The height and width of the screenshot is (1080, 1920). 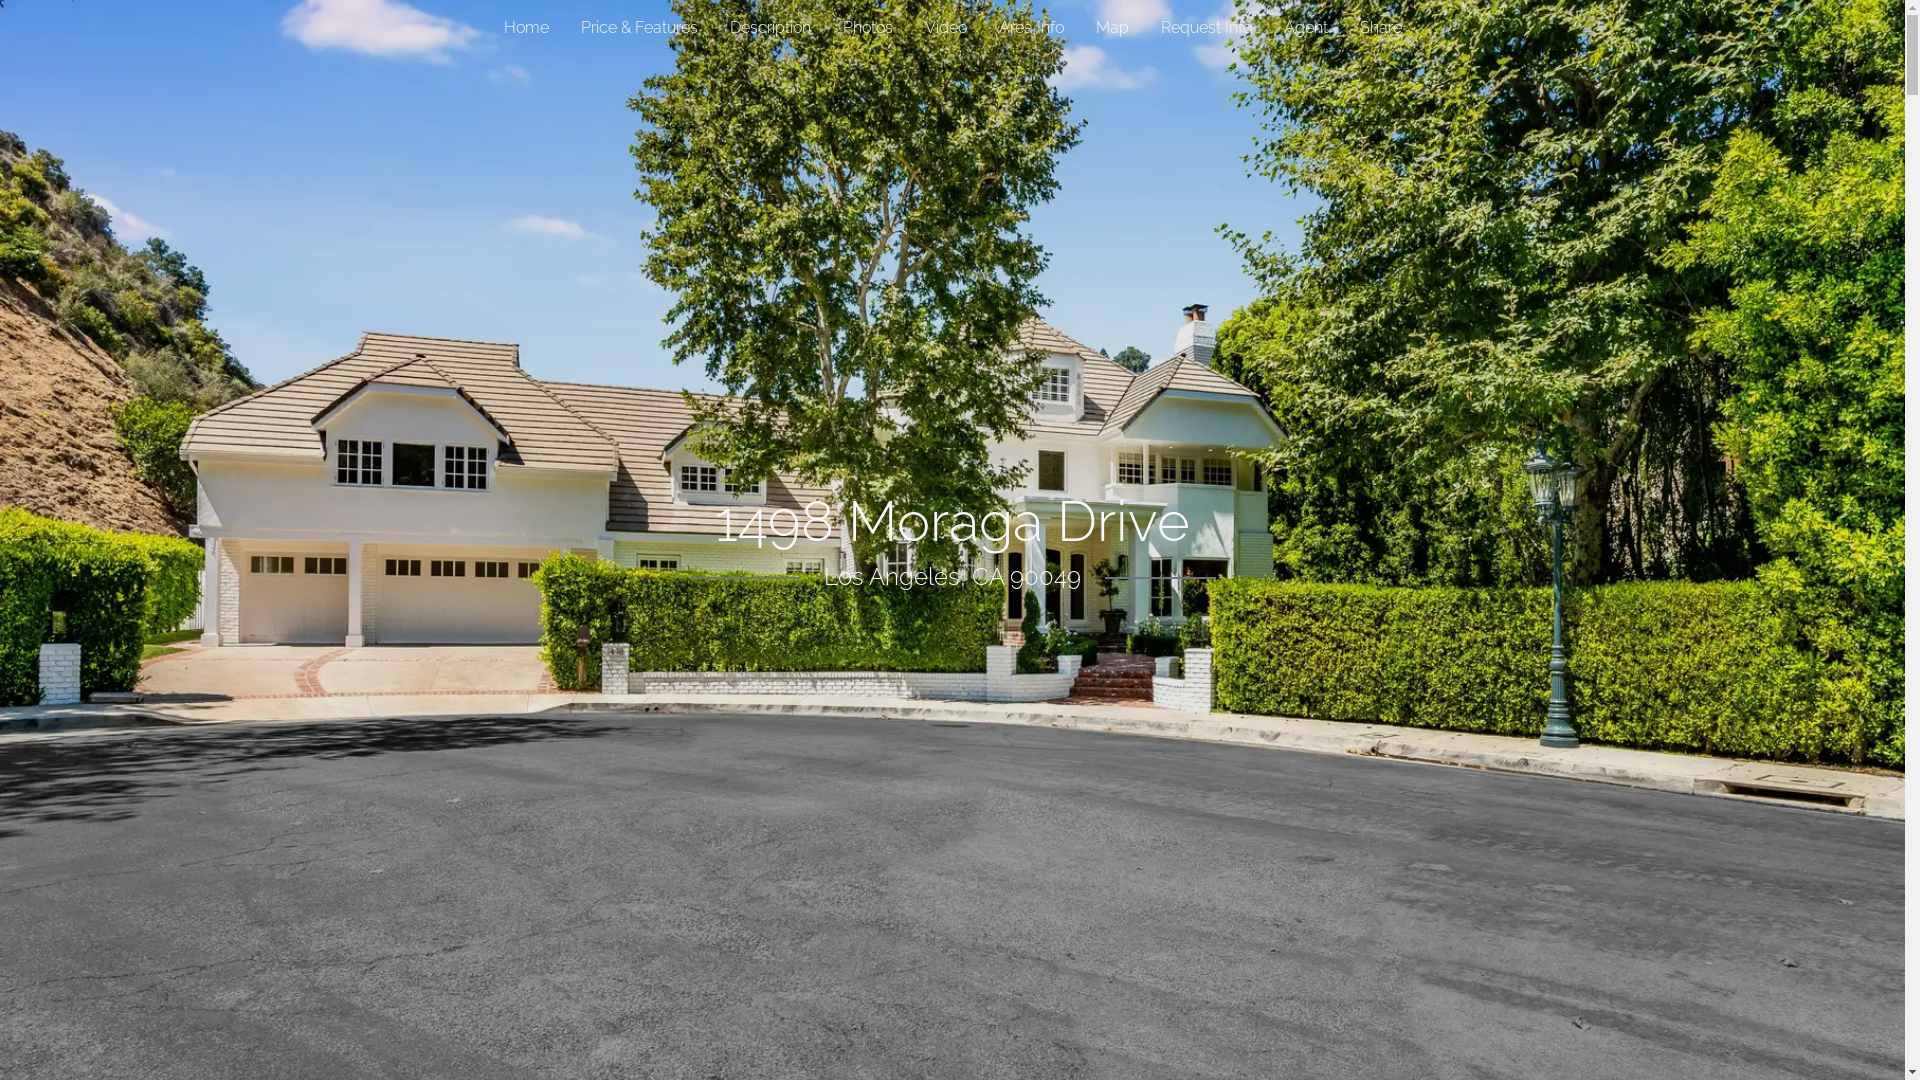 I want to click on Area Info, so click(x=1030, y=28).